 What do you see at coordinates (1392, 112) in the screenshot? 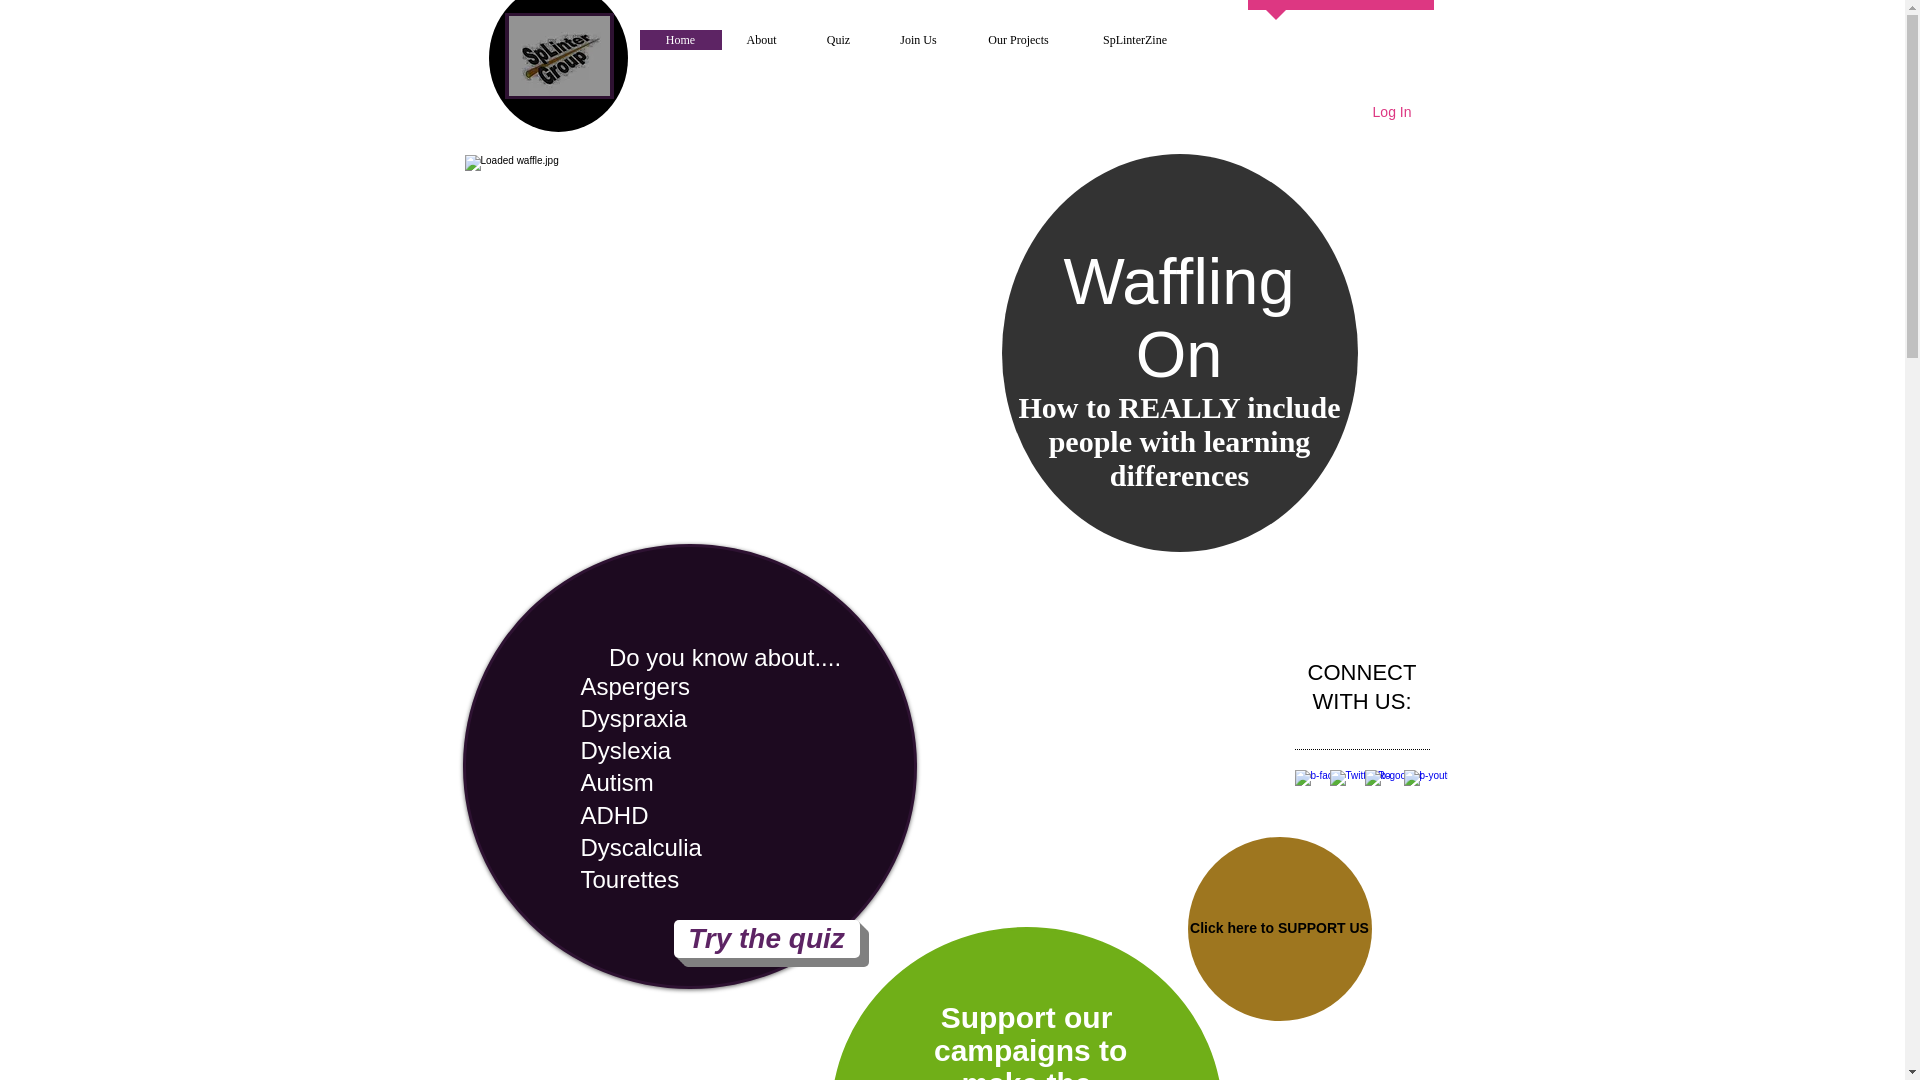
I see `Log In` at bounding box center [1392, 112].